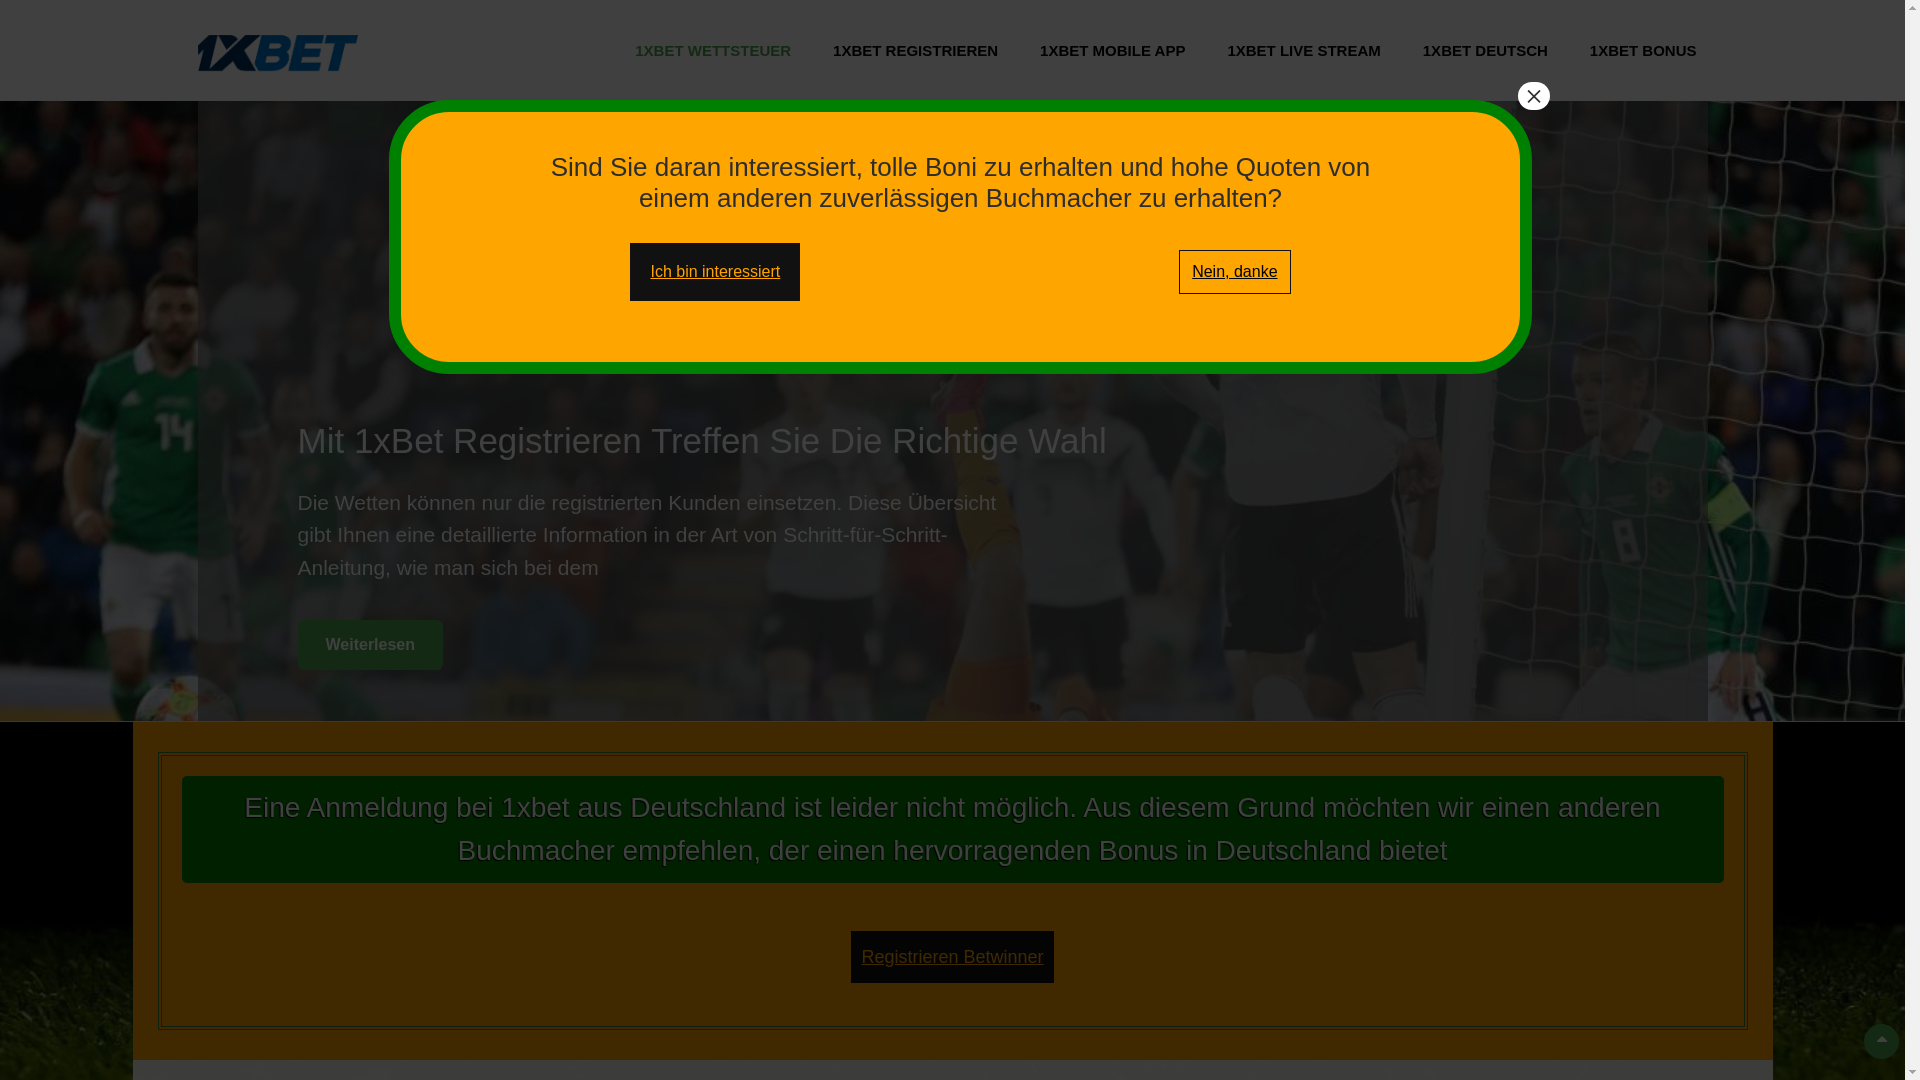 Image resolution: width=1920 pixels, height=1080 pixels. What do you see at coordinates (715, 272) in the screenshot?
I see `Ich bin interessiert` at bounding box center [715, 272].